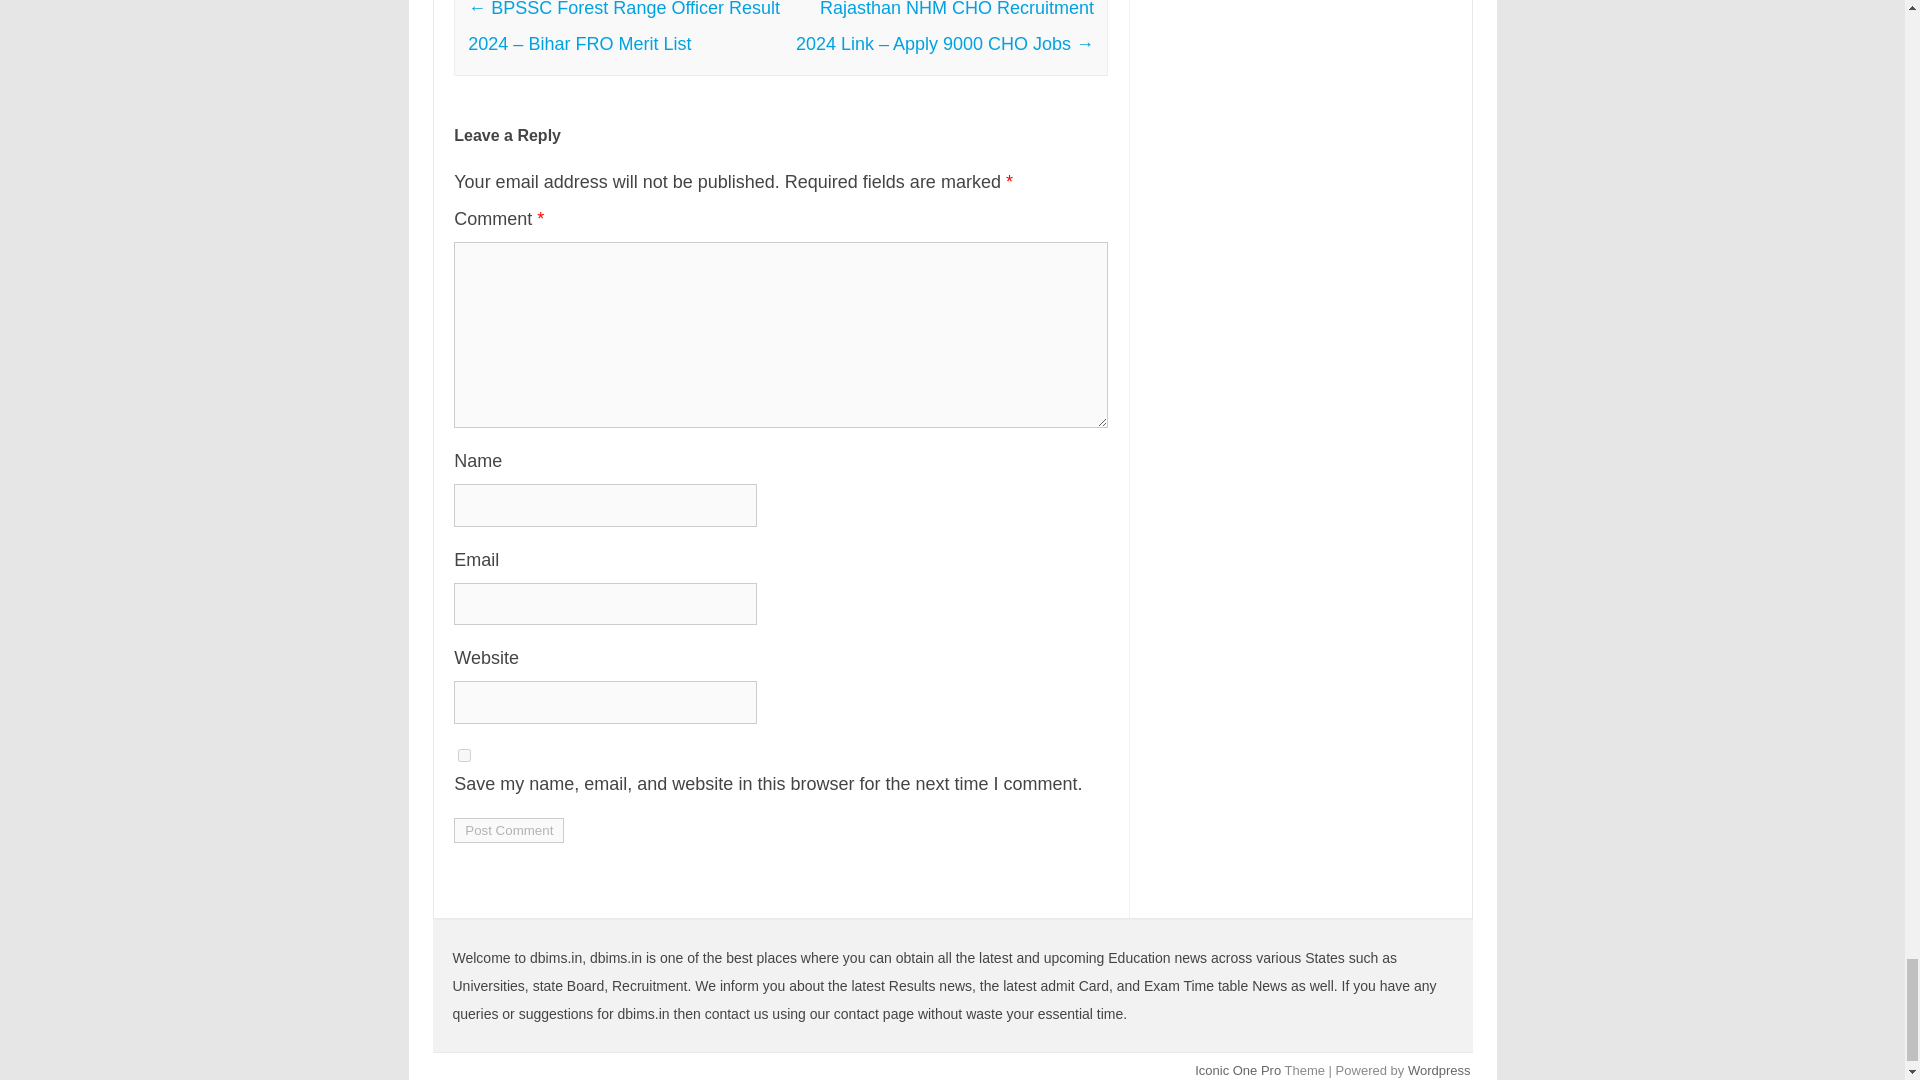 The image size is (1920, 1080). What do you see at coordinates (508, 830) in the screenshot?
I see `Post Comment` at bounding box center [508, 830].